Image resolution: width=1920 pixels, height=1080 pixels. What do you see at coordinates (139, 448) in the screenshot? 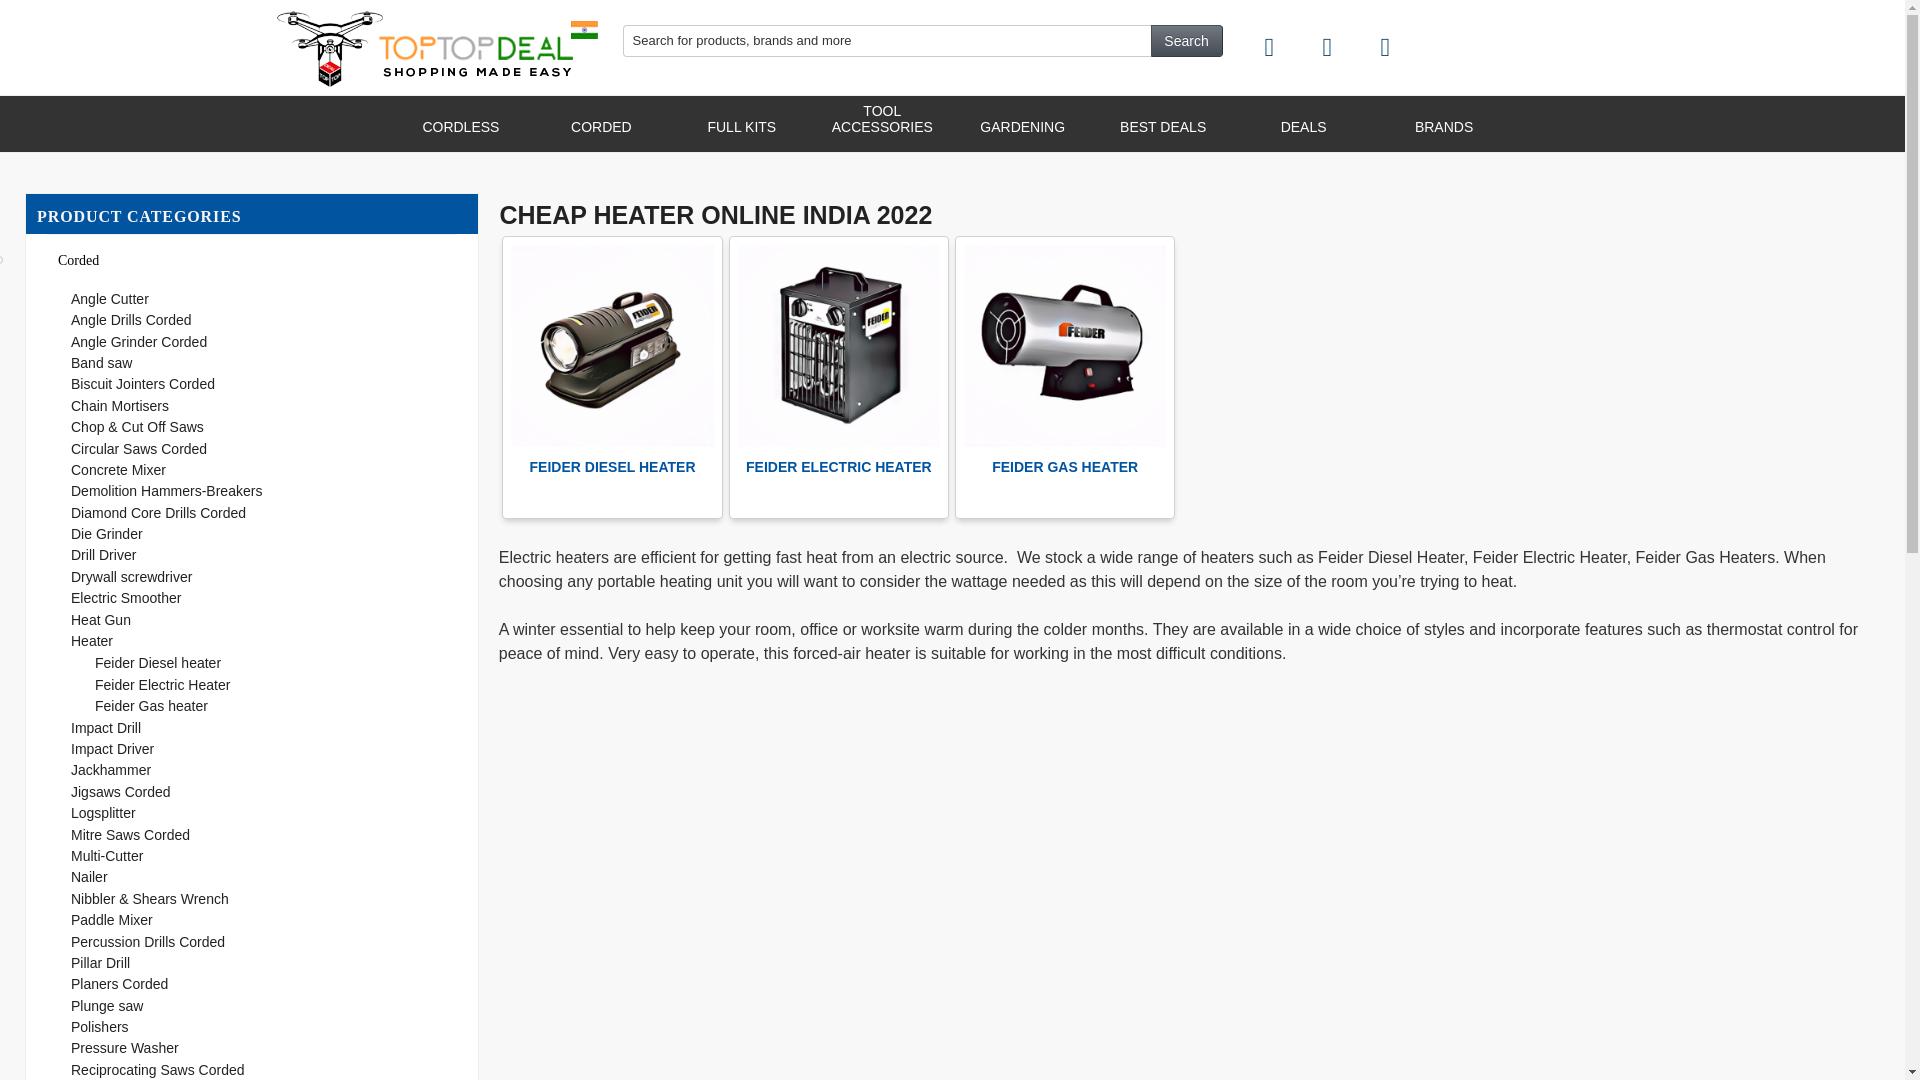
I see `Circular Saws Corded` at bounding box center [139, 448].